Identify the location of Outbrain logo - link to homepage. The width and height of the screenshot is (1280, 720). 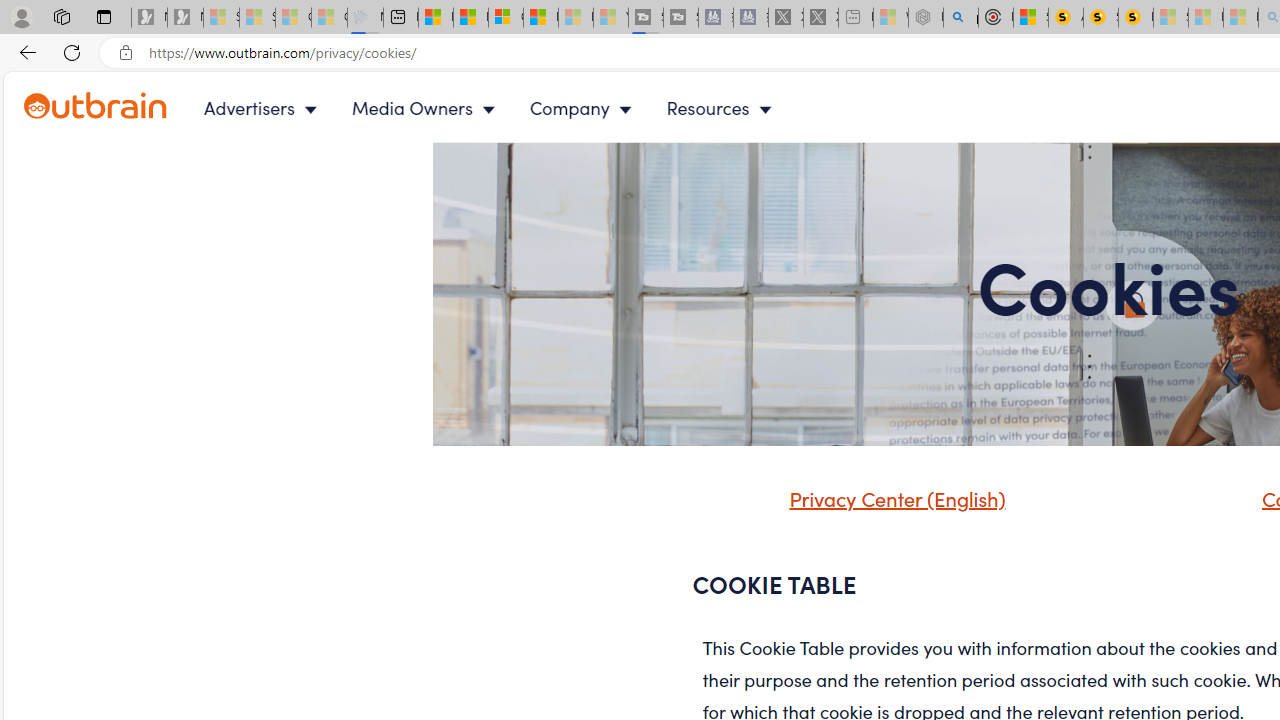
(118, 108).